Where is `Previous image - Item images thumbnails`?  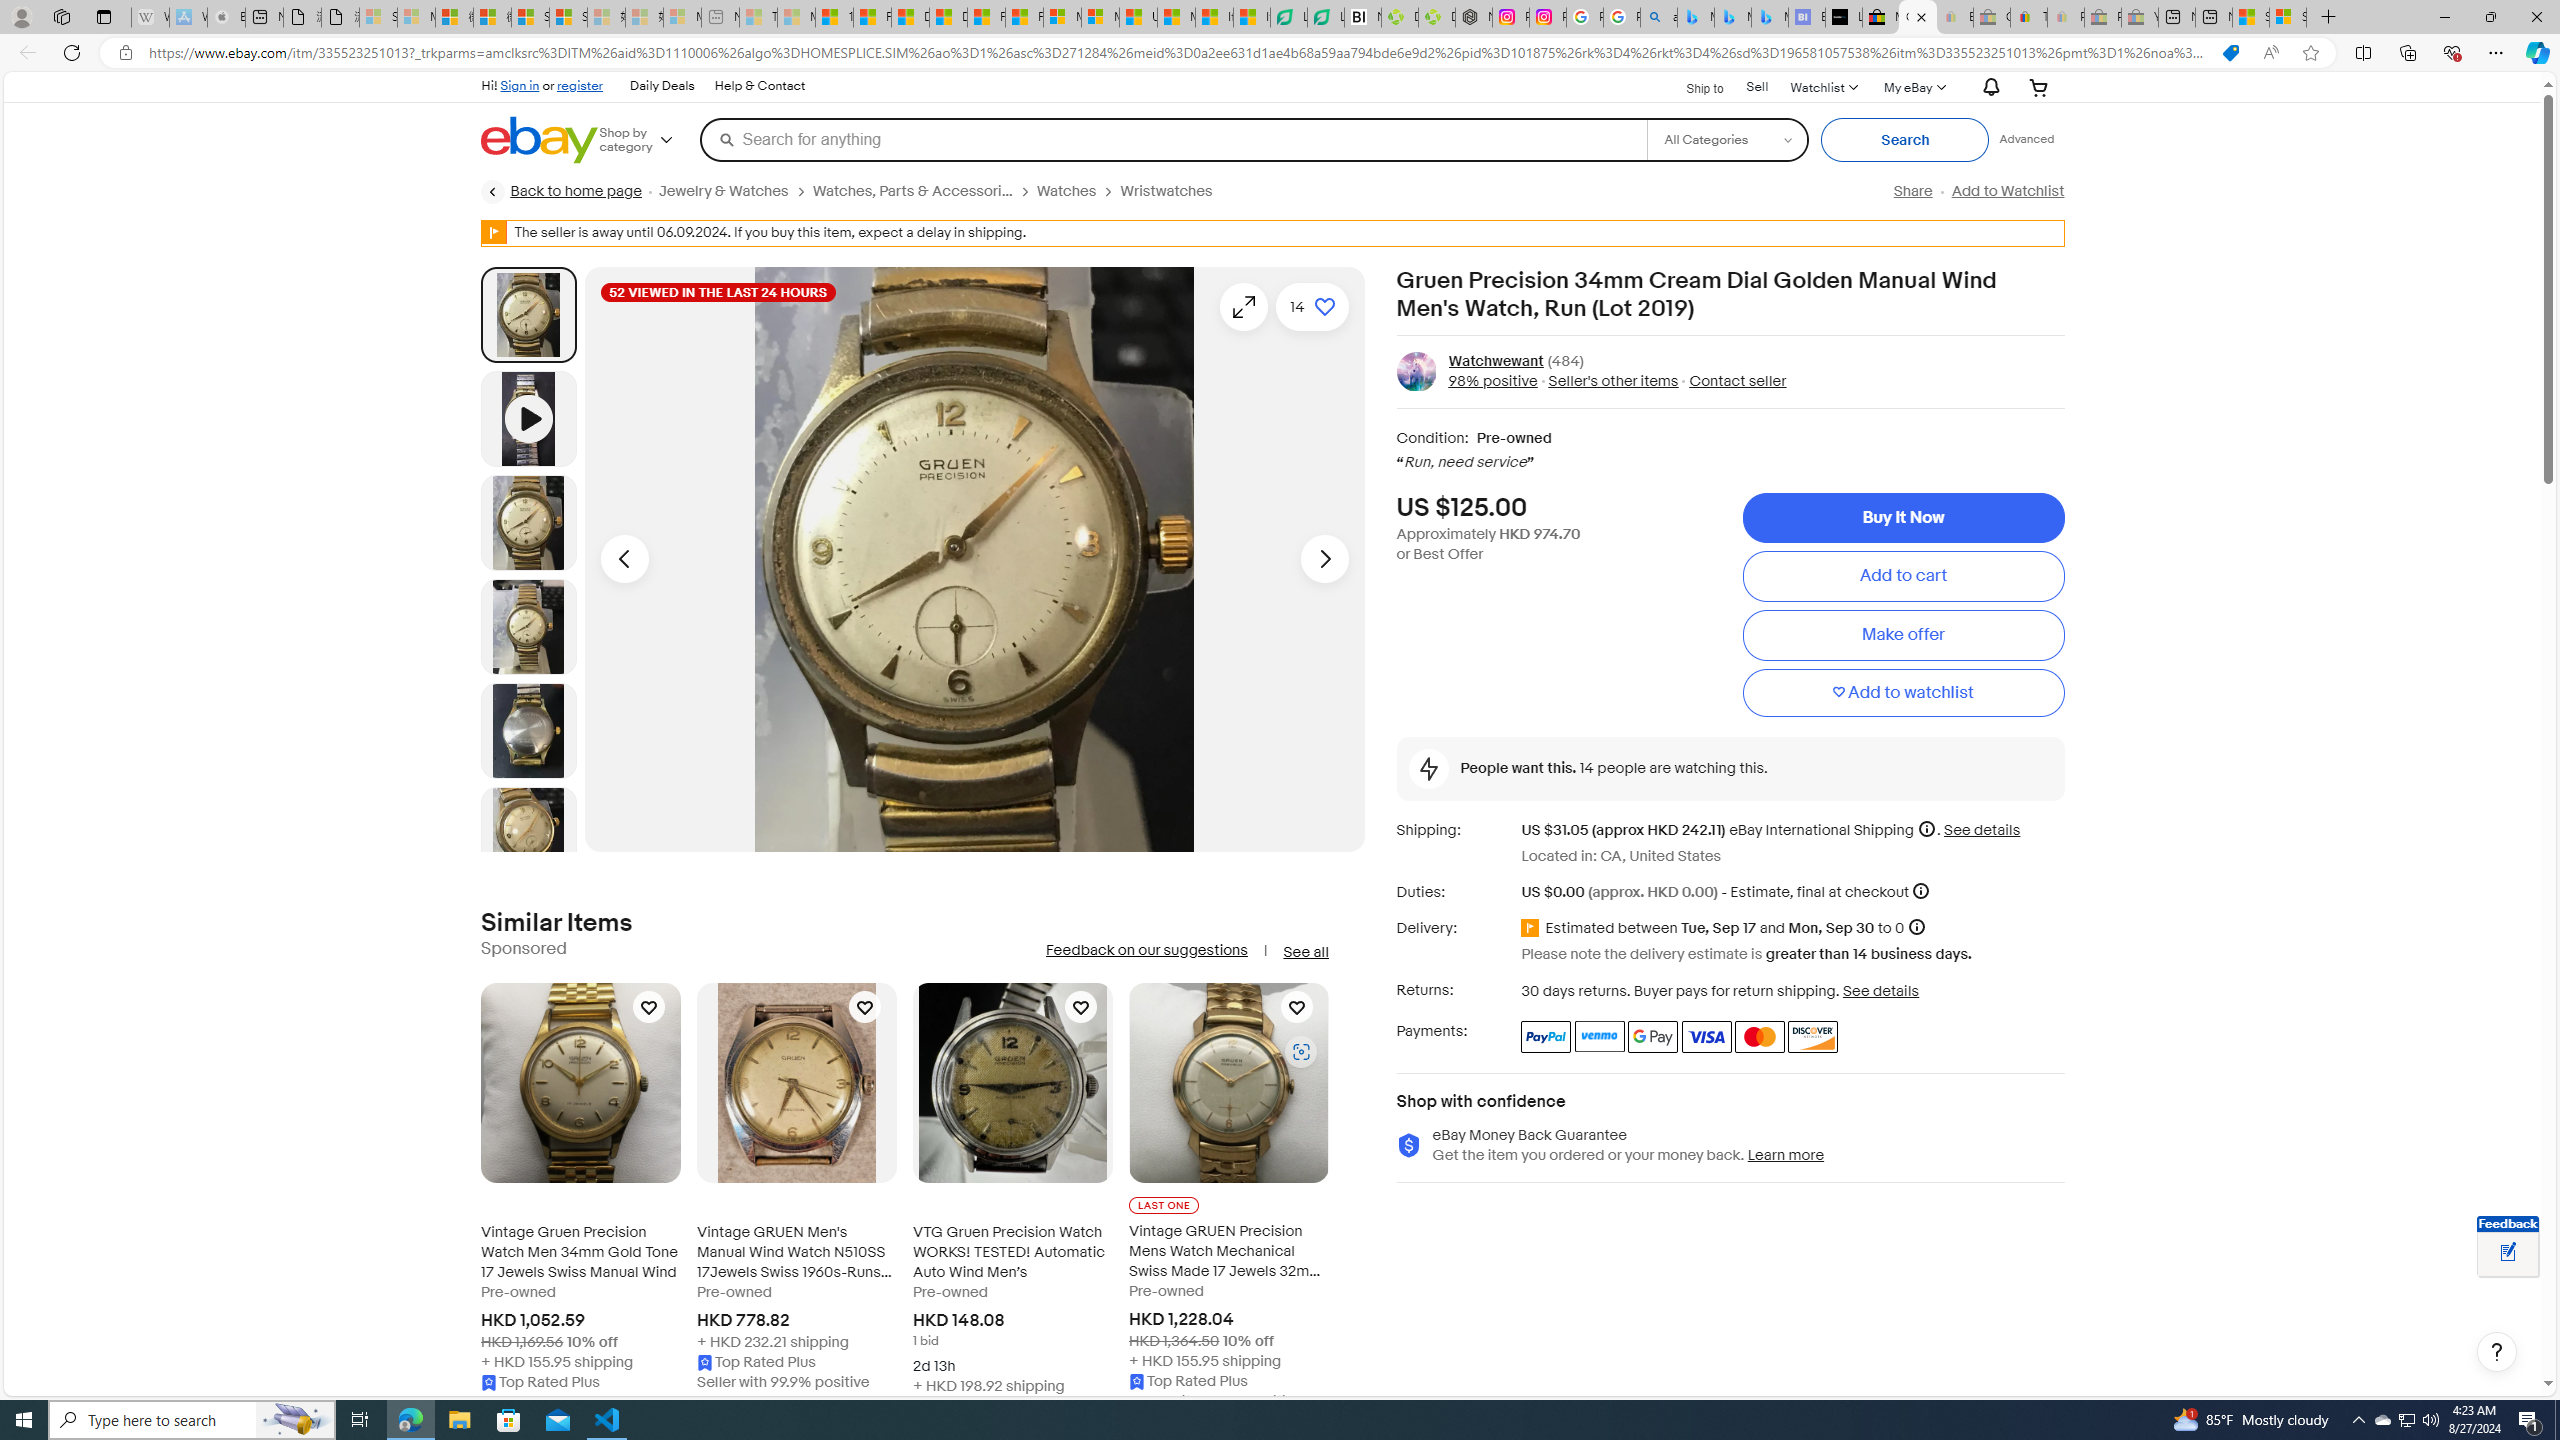 Previous image - Item images thumbnails is located at coordinates (624, 560).